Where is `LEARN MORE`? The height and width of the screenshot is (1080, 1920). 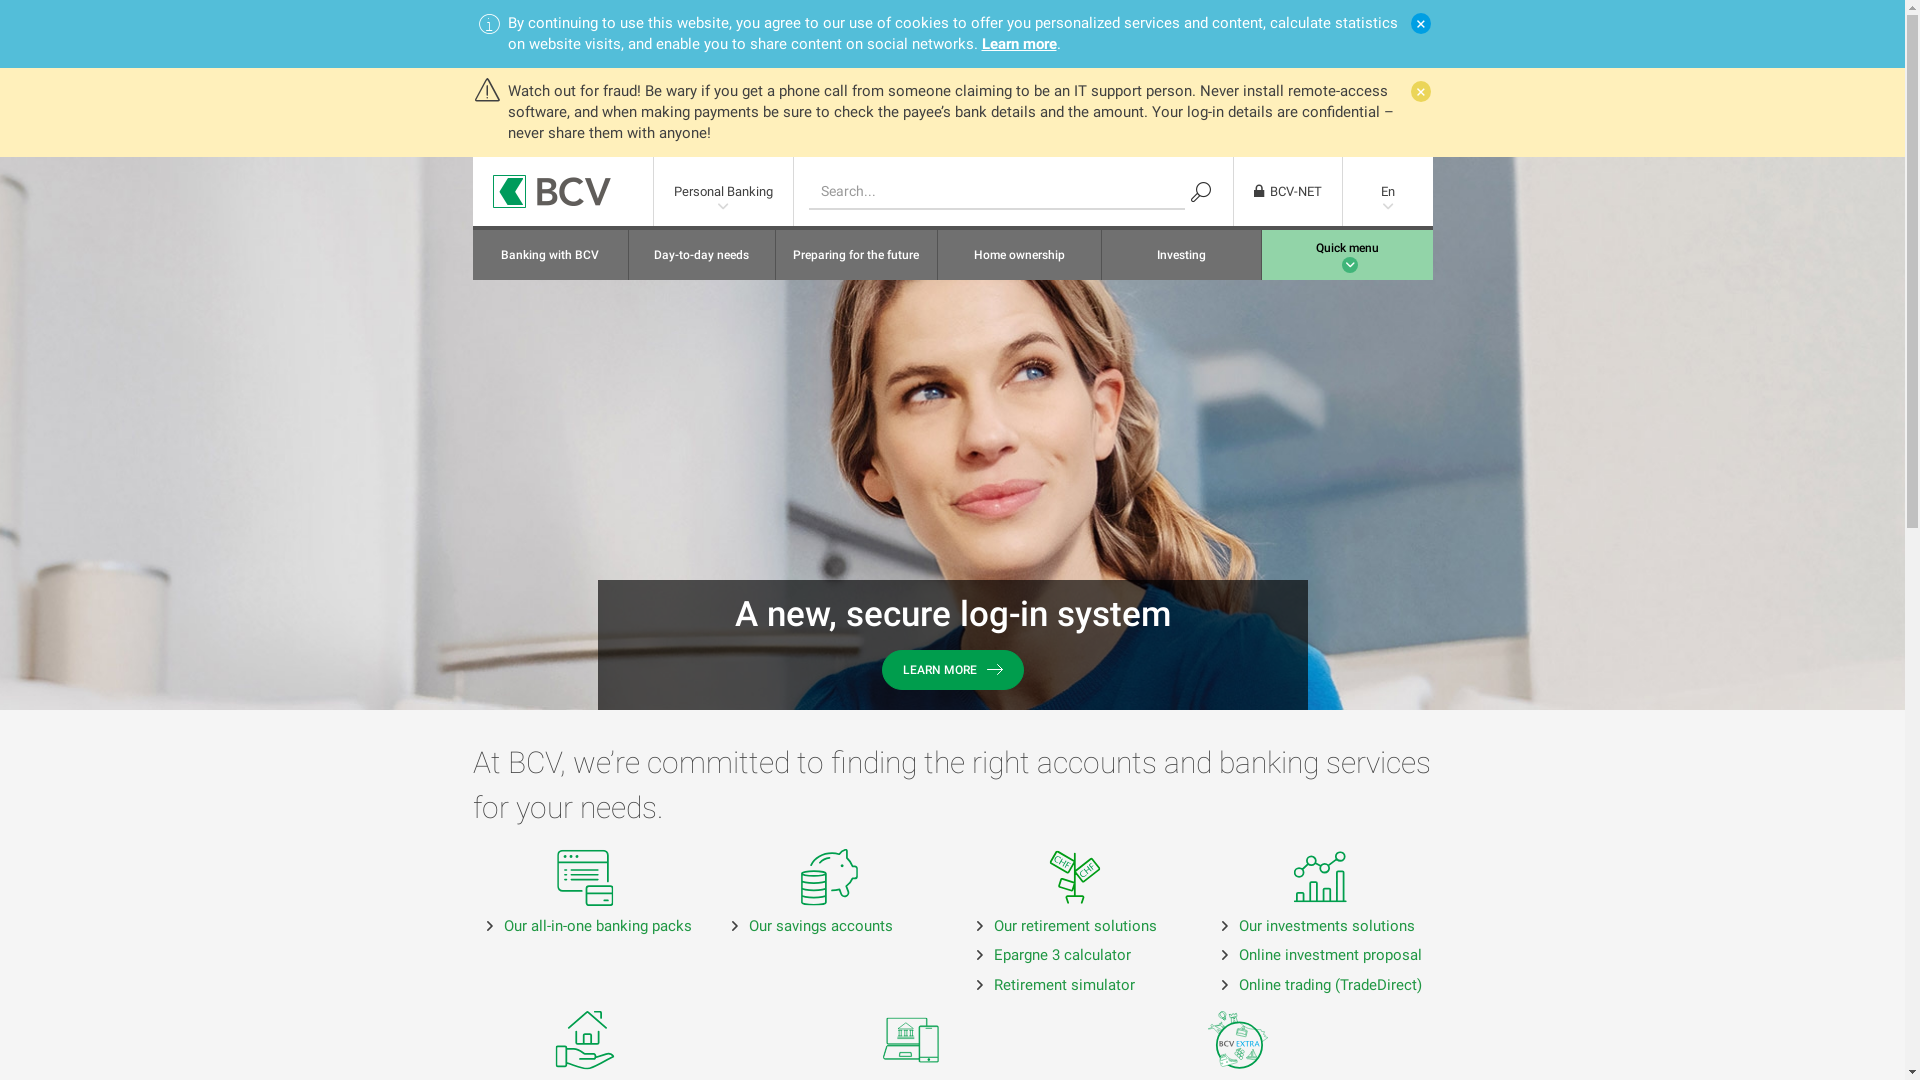
LEARN MORE is located at coordinates (953, 670).